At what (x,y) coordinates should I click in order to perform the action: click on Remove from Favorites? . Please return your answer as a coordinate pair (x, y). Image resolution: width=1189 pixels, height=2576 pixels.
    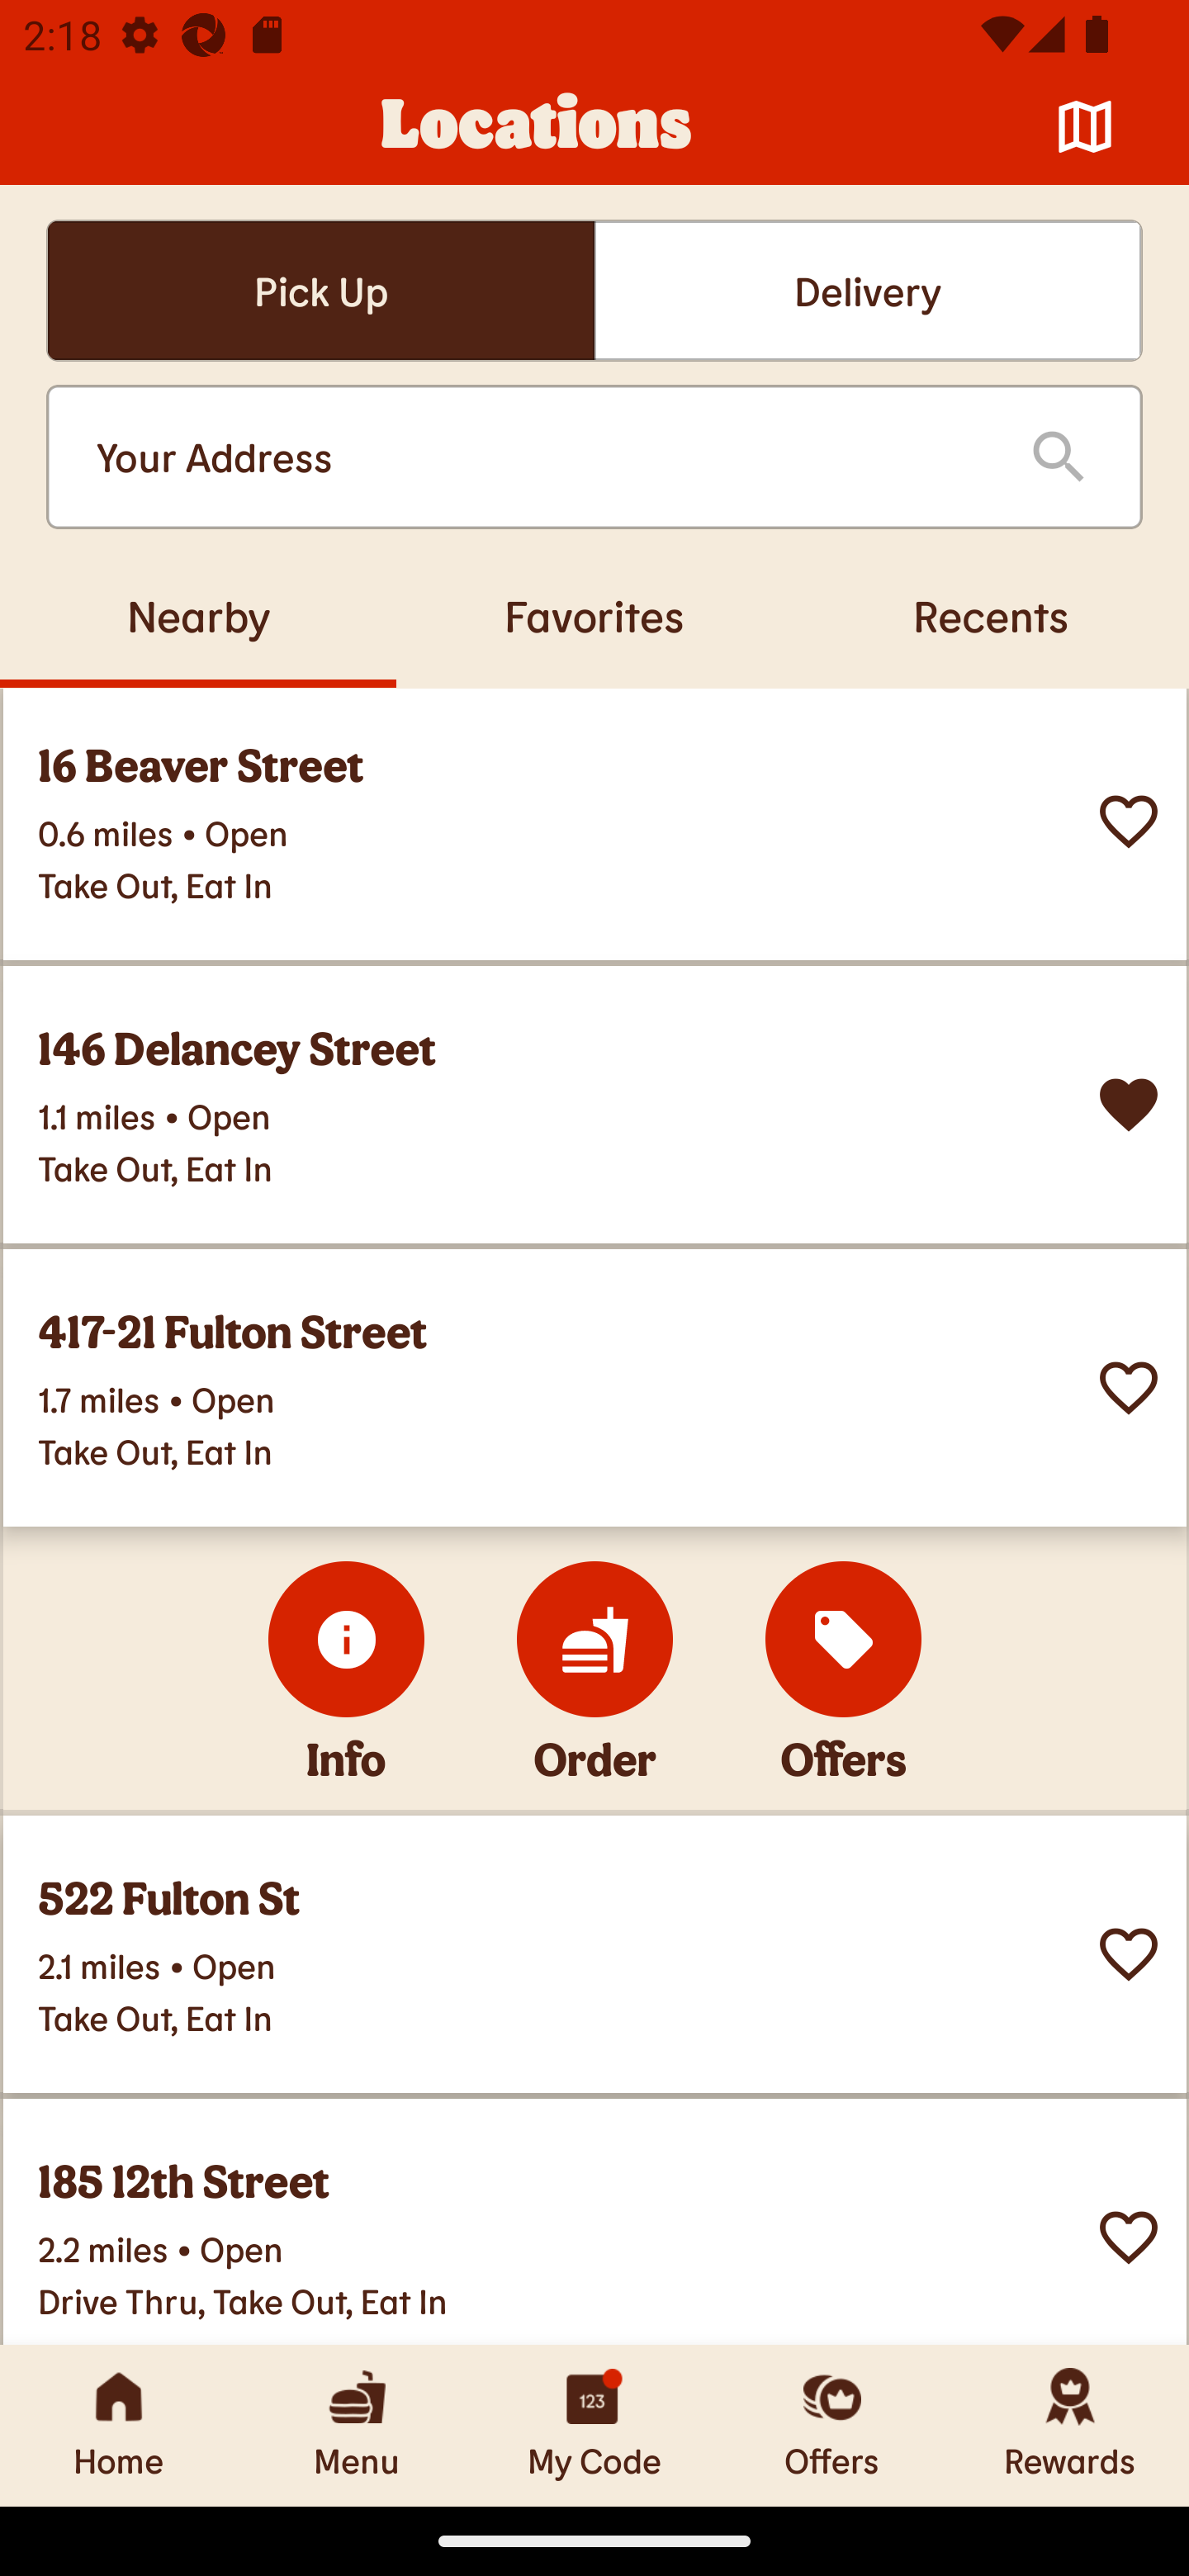
    Looking at the image, I should click on (1129, 1103).